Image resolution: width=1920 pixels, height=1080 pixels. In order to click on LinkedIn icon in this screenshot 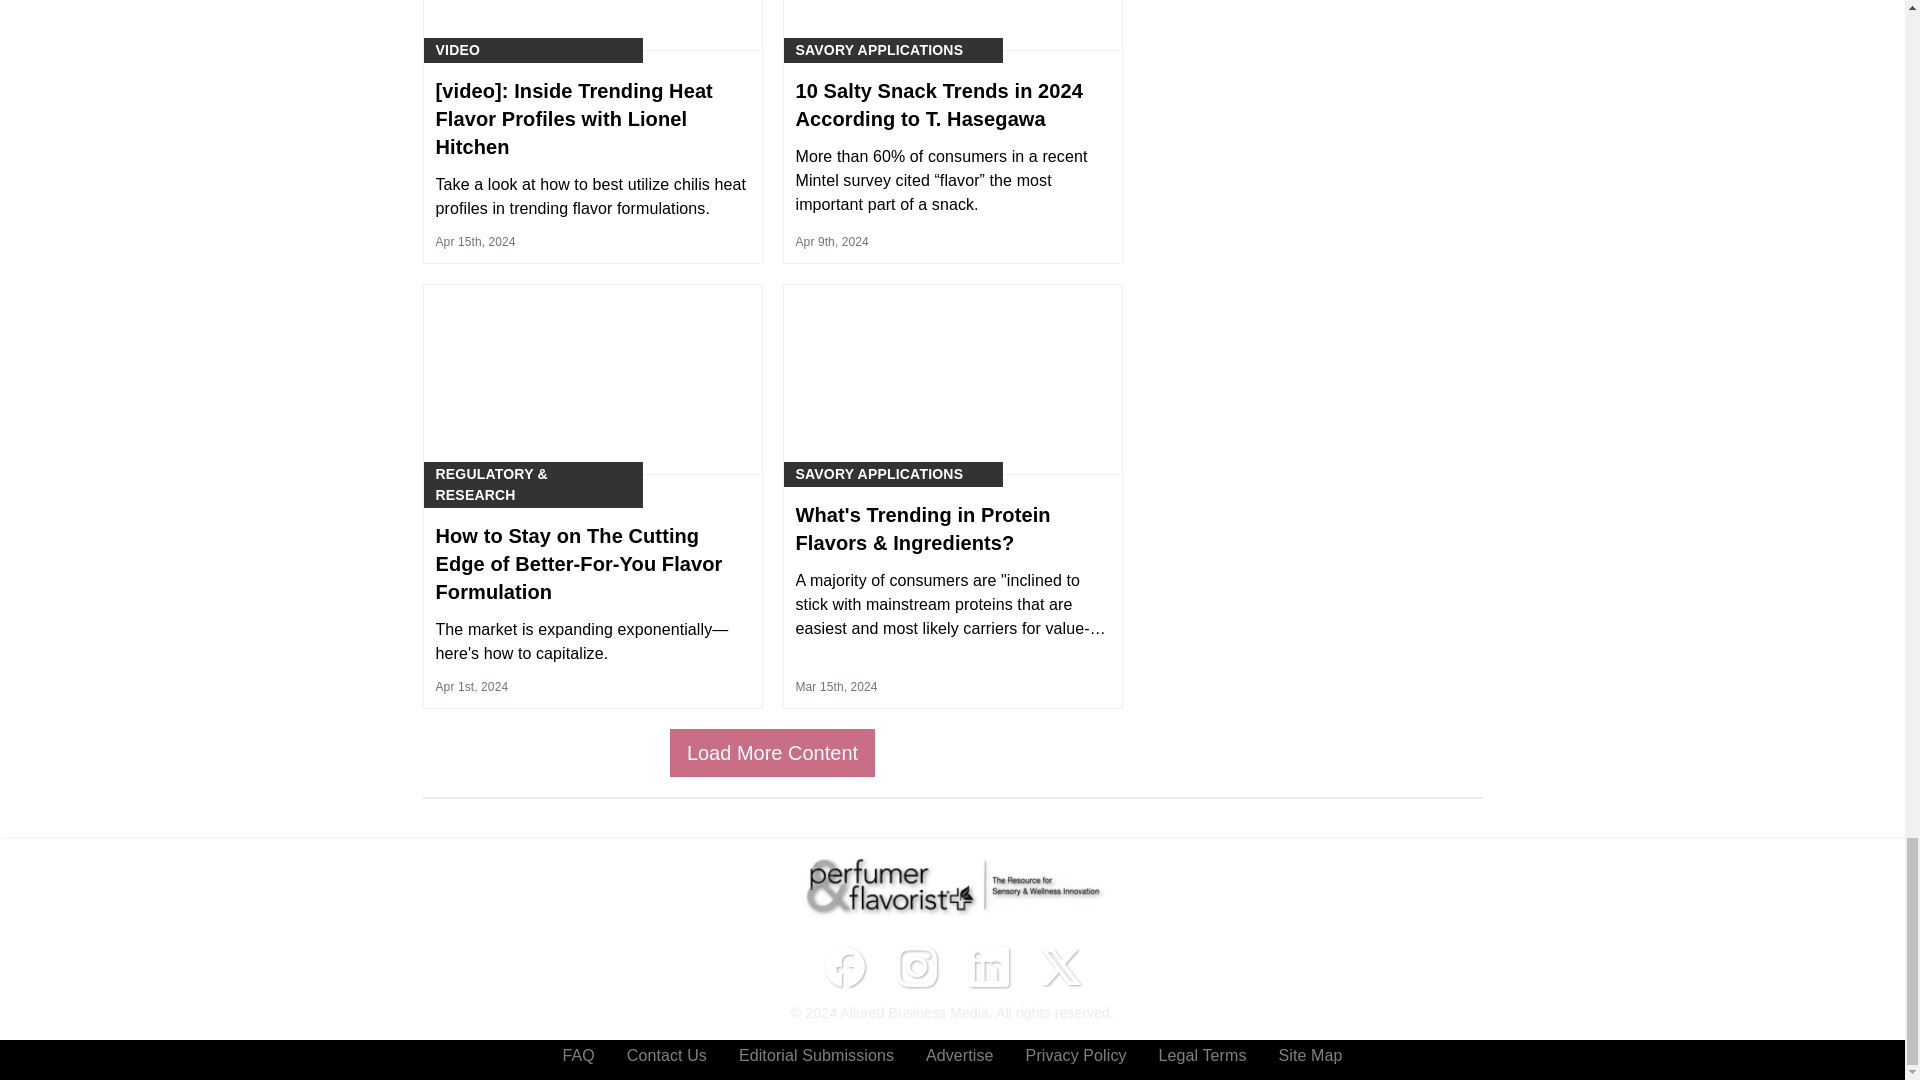, I will do `click(988, 967)`.